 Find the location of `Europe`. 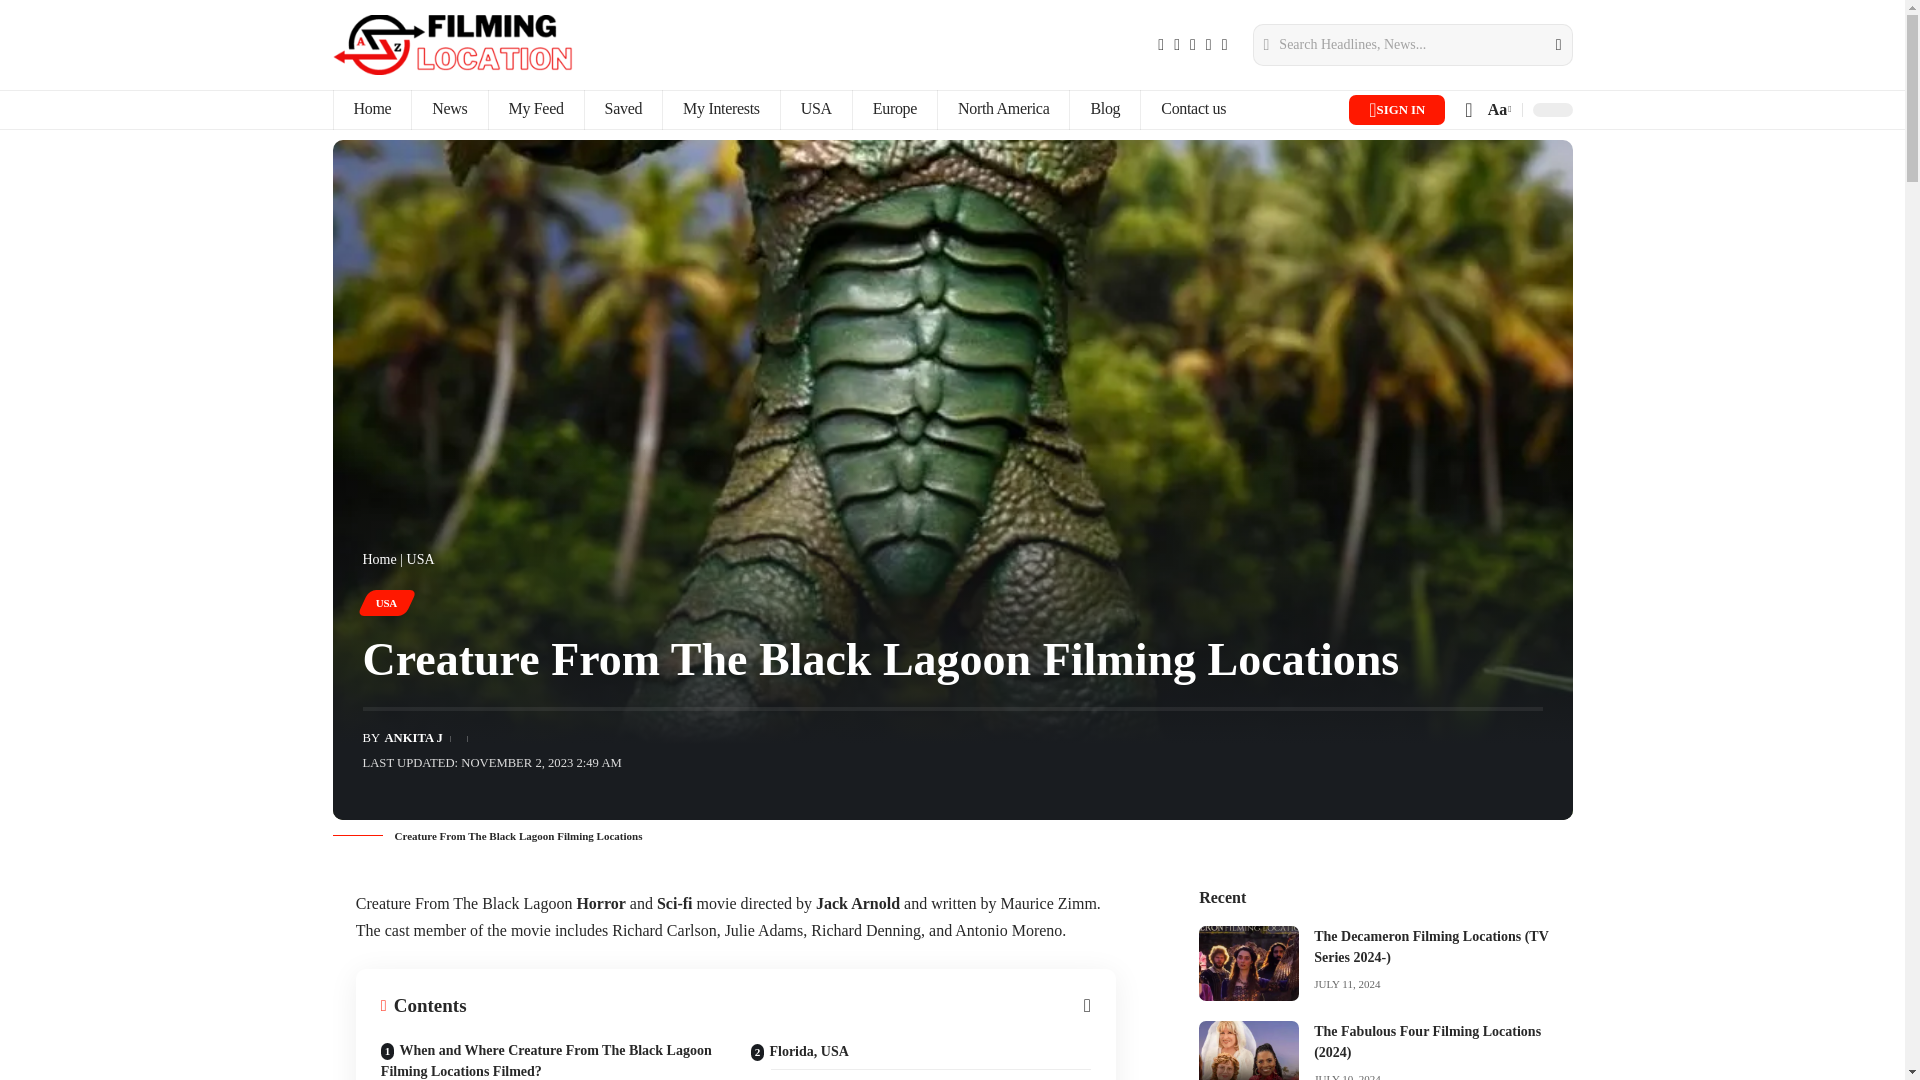

Europe is located at coordinates (894, 109).